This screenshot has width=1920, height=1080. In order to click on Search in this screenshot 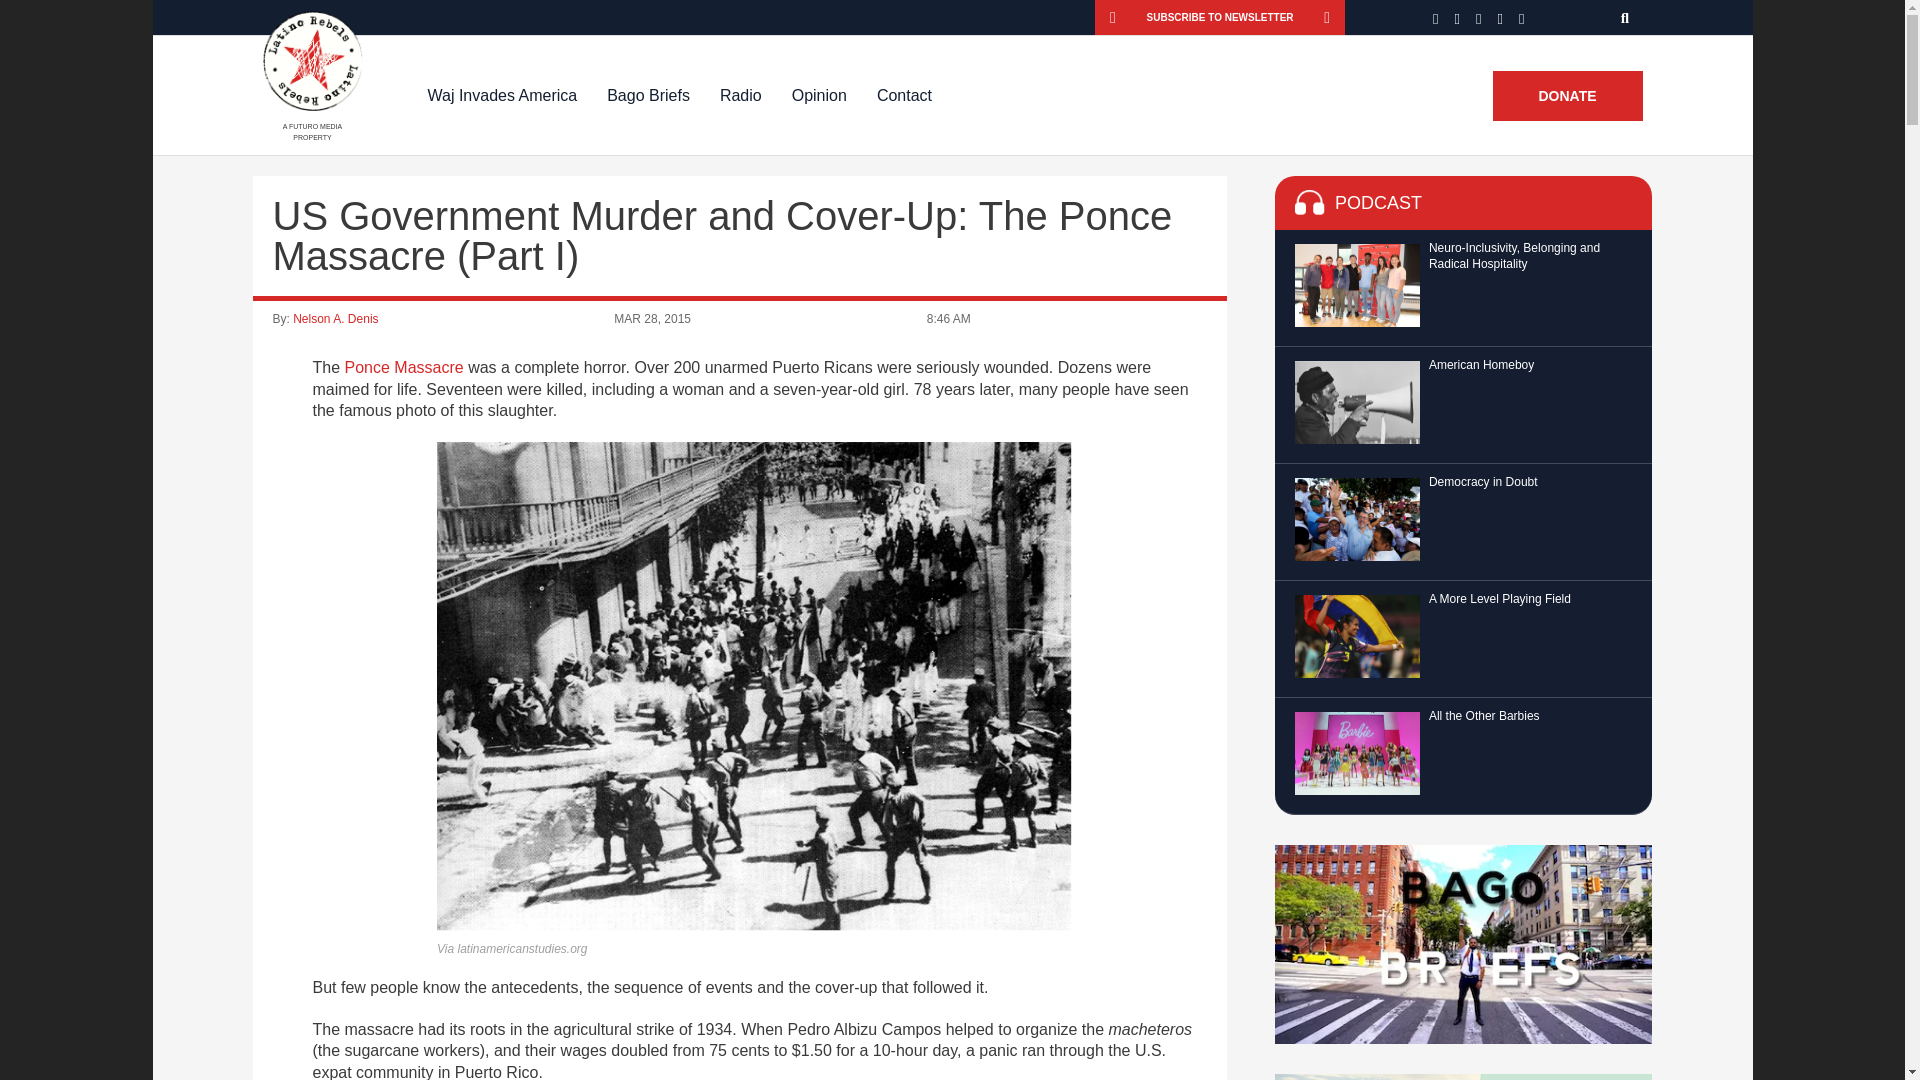, I will do `click(1626, 17)`.